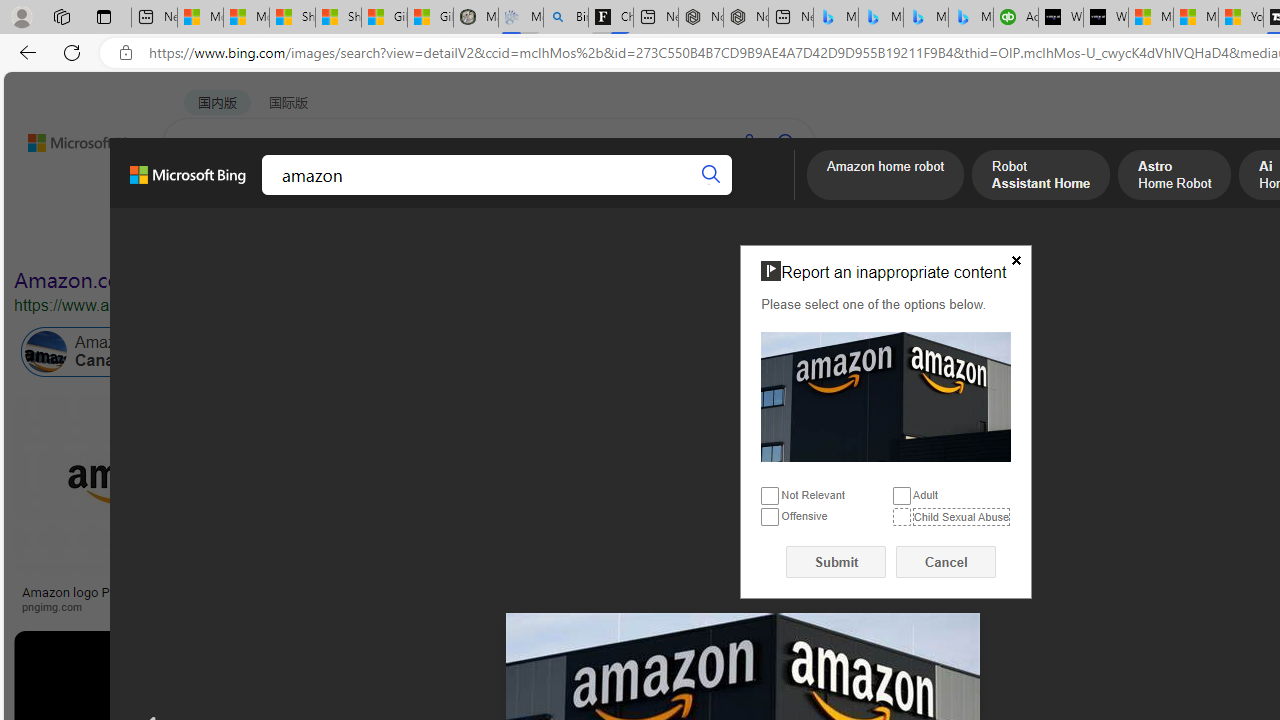  Describe the element at coordinates (710, 606) in the screenshot. I see `usatoday.com` at that location.